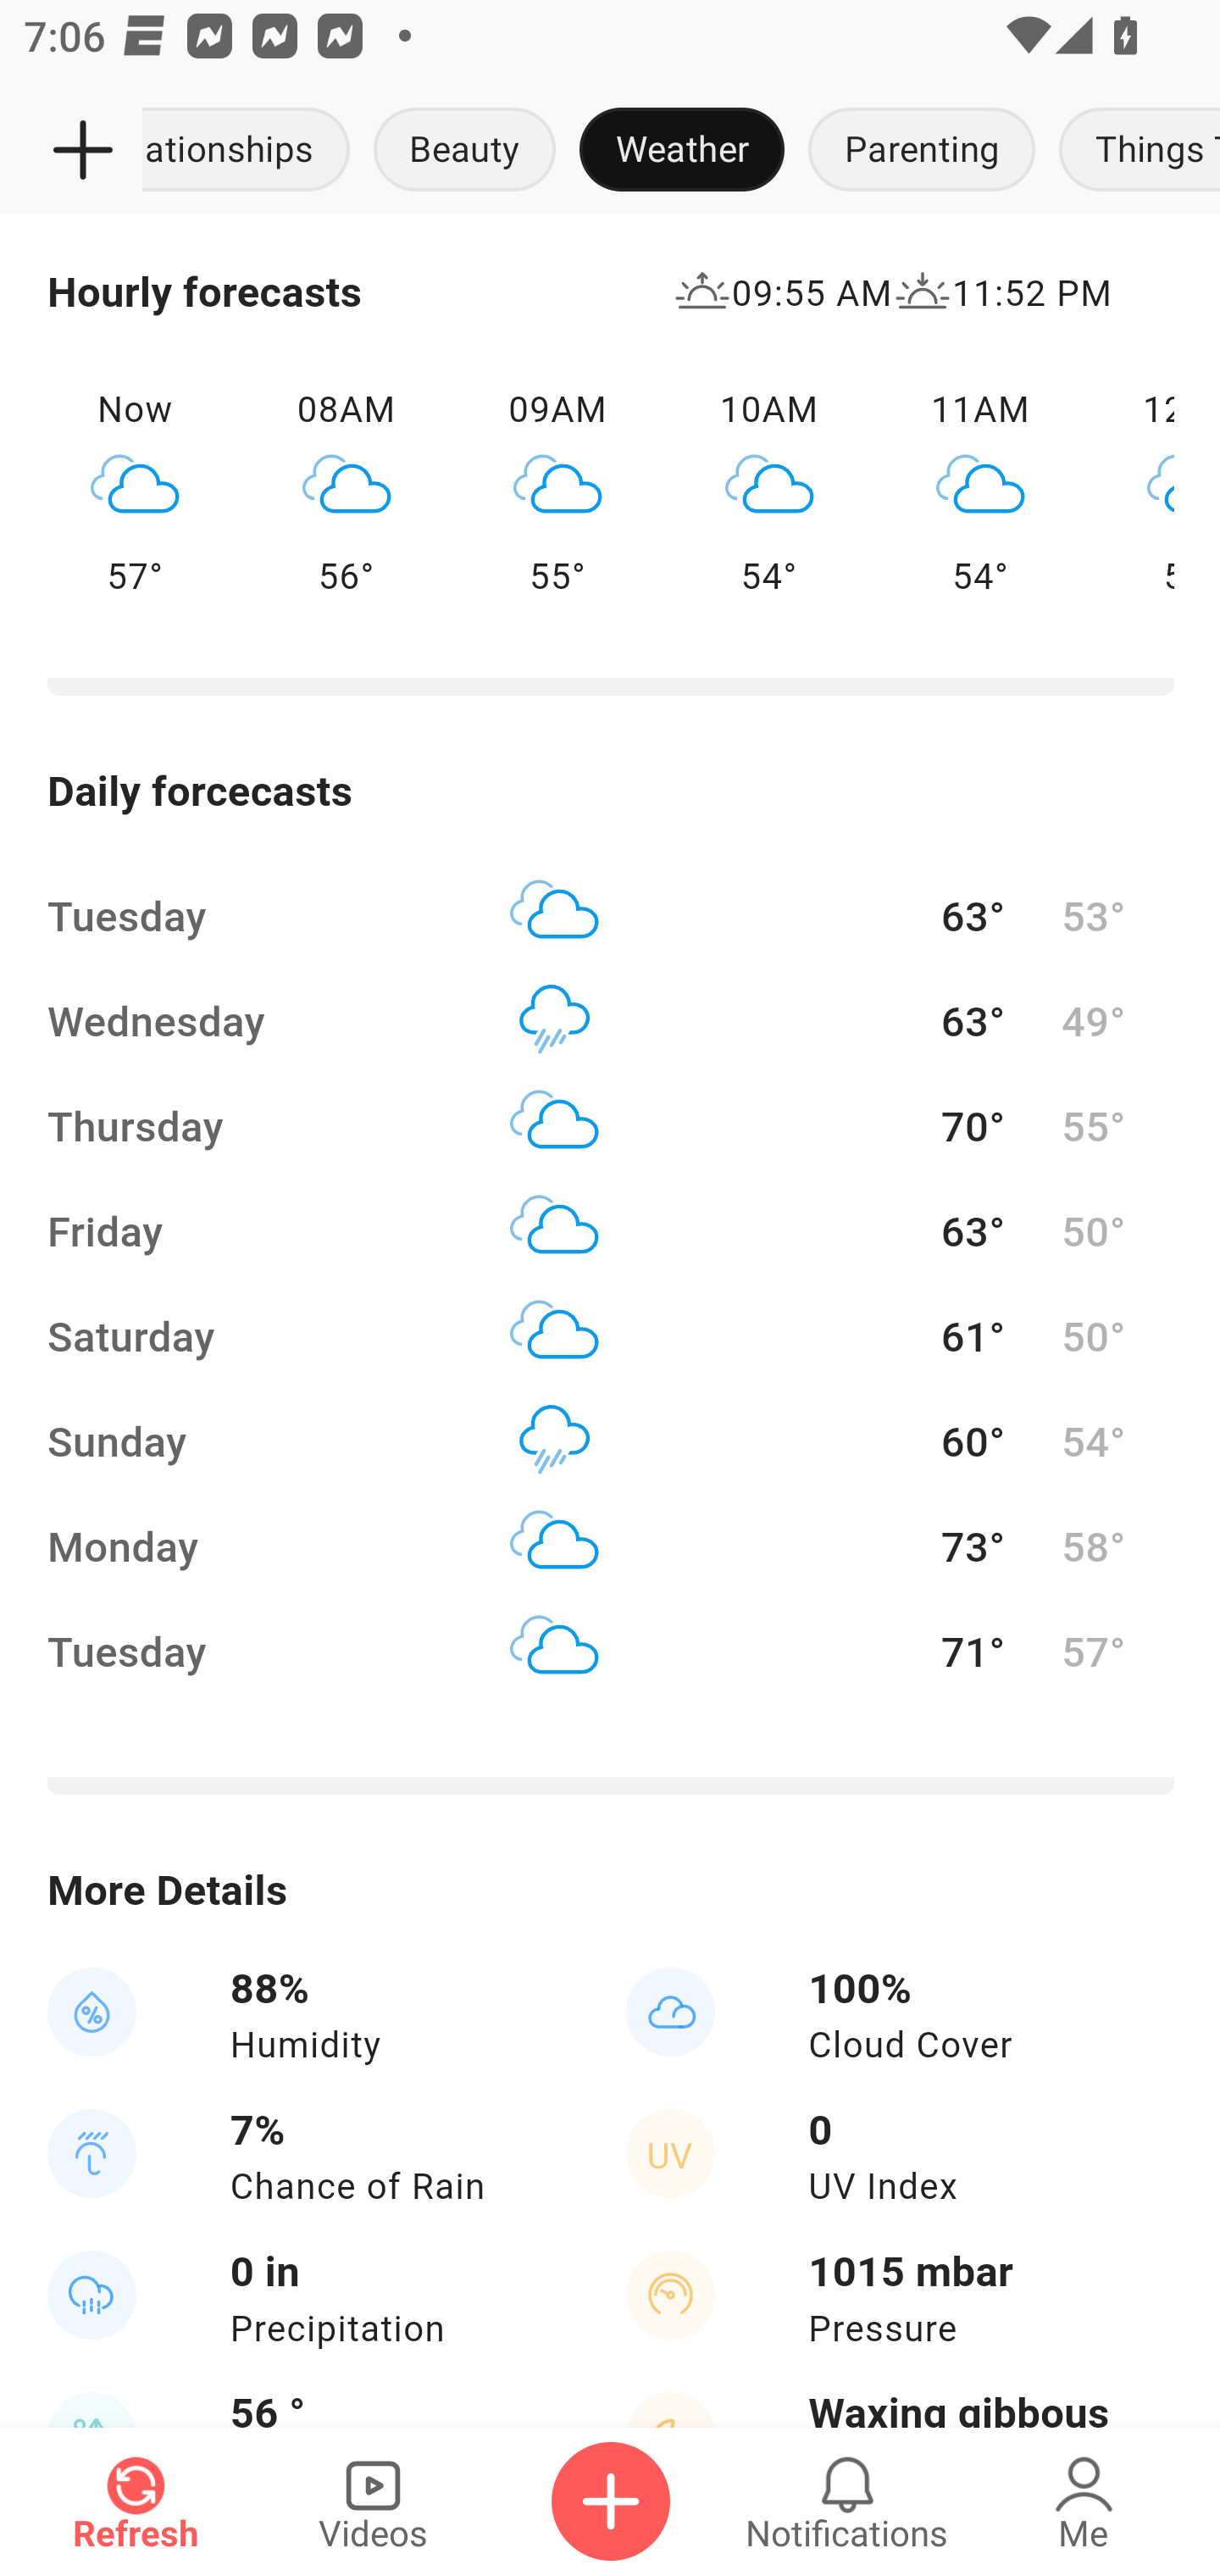 This screenshot has height=2576, width=1220. What do you see at coordinates (1084, 2501) in the screenshot?
I see `Me` at bounding box center [1084, 2501].